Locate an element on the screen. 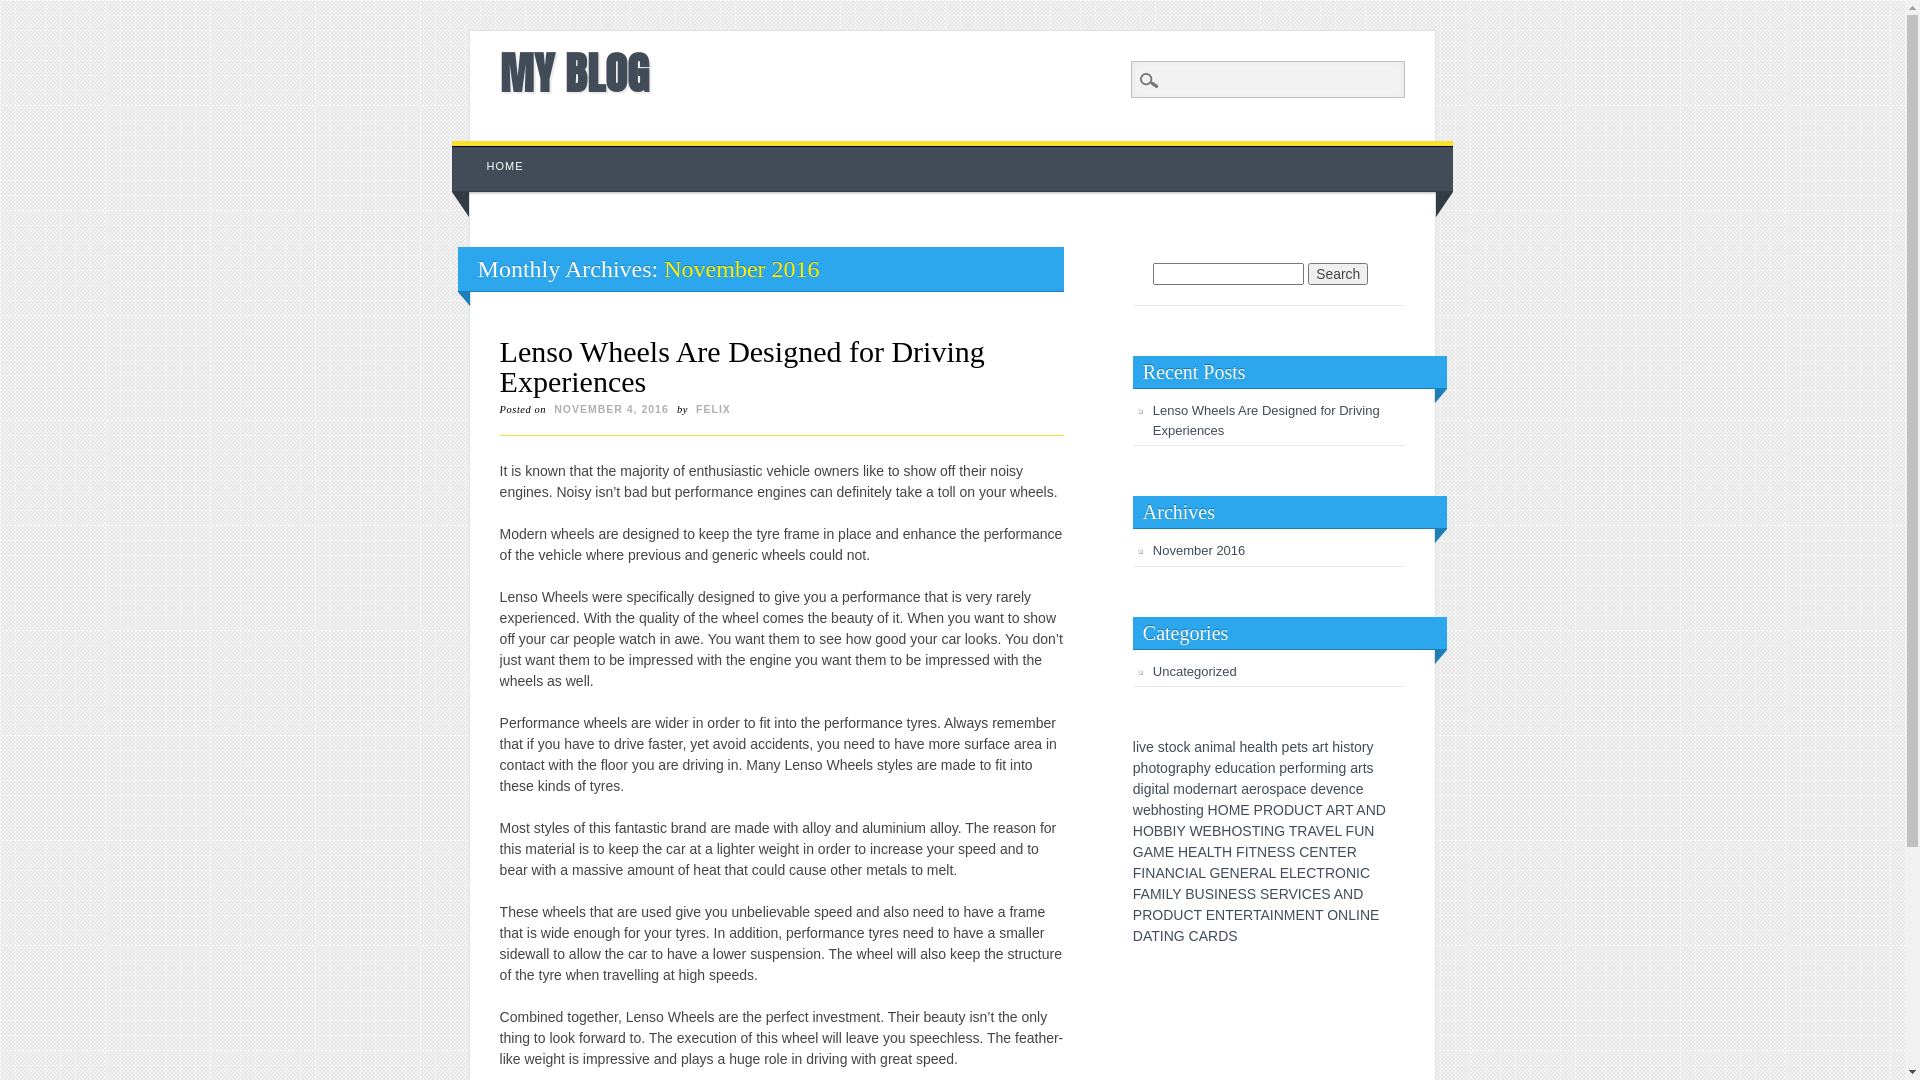  A is located at coordinates (1264, 915).